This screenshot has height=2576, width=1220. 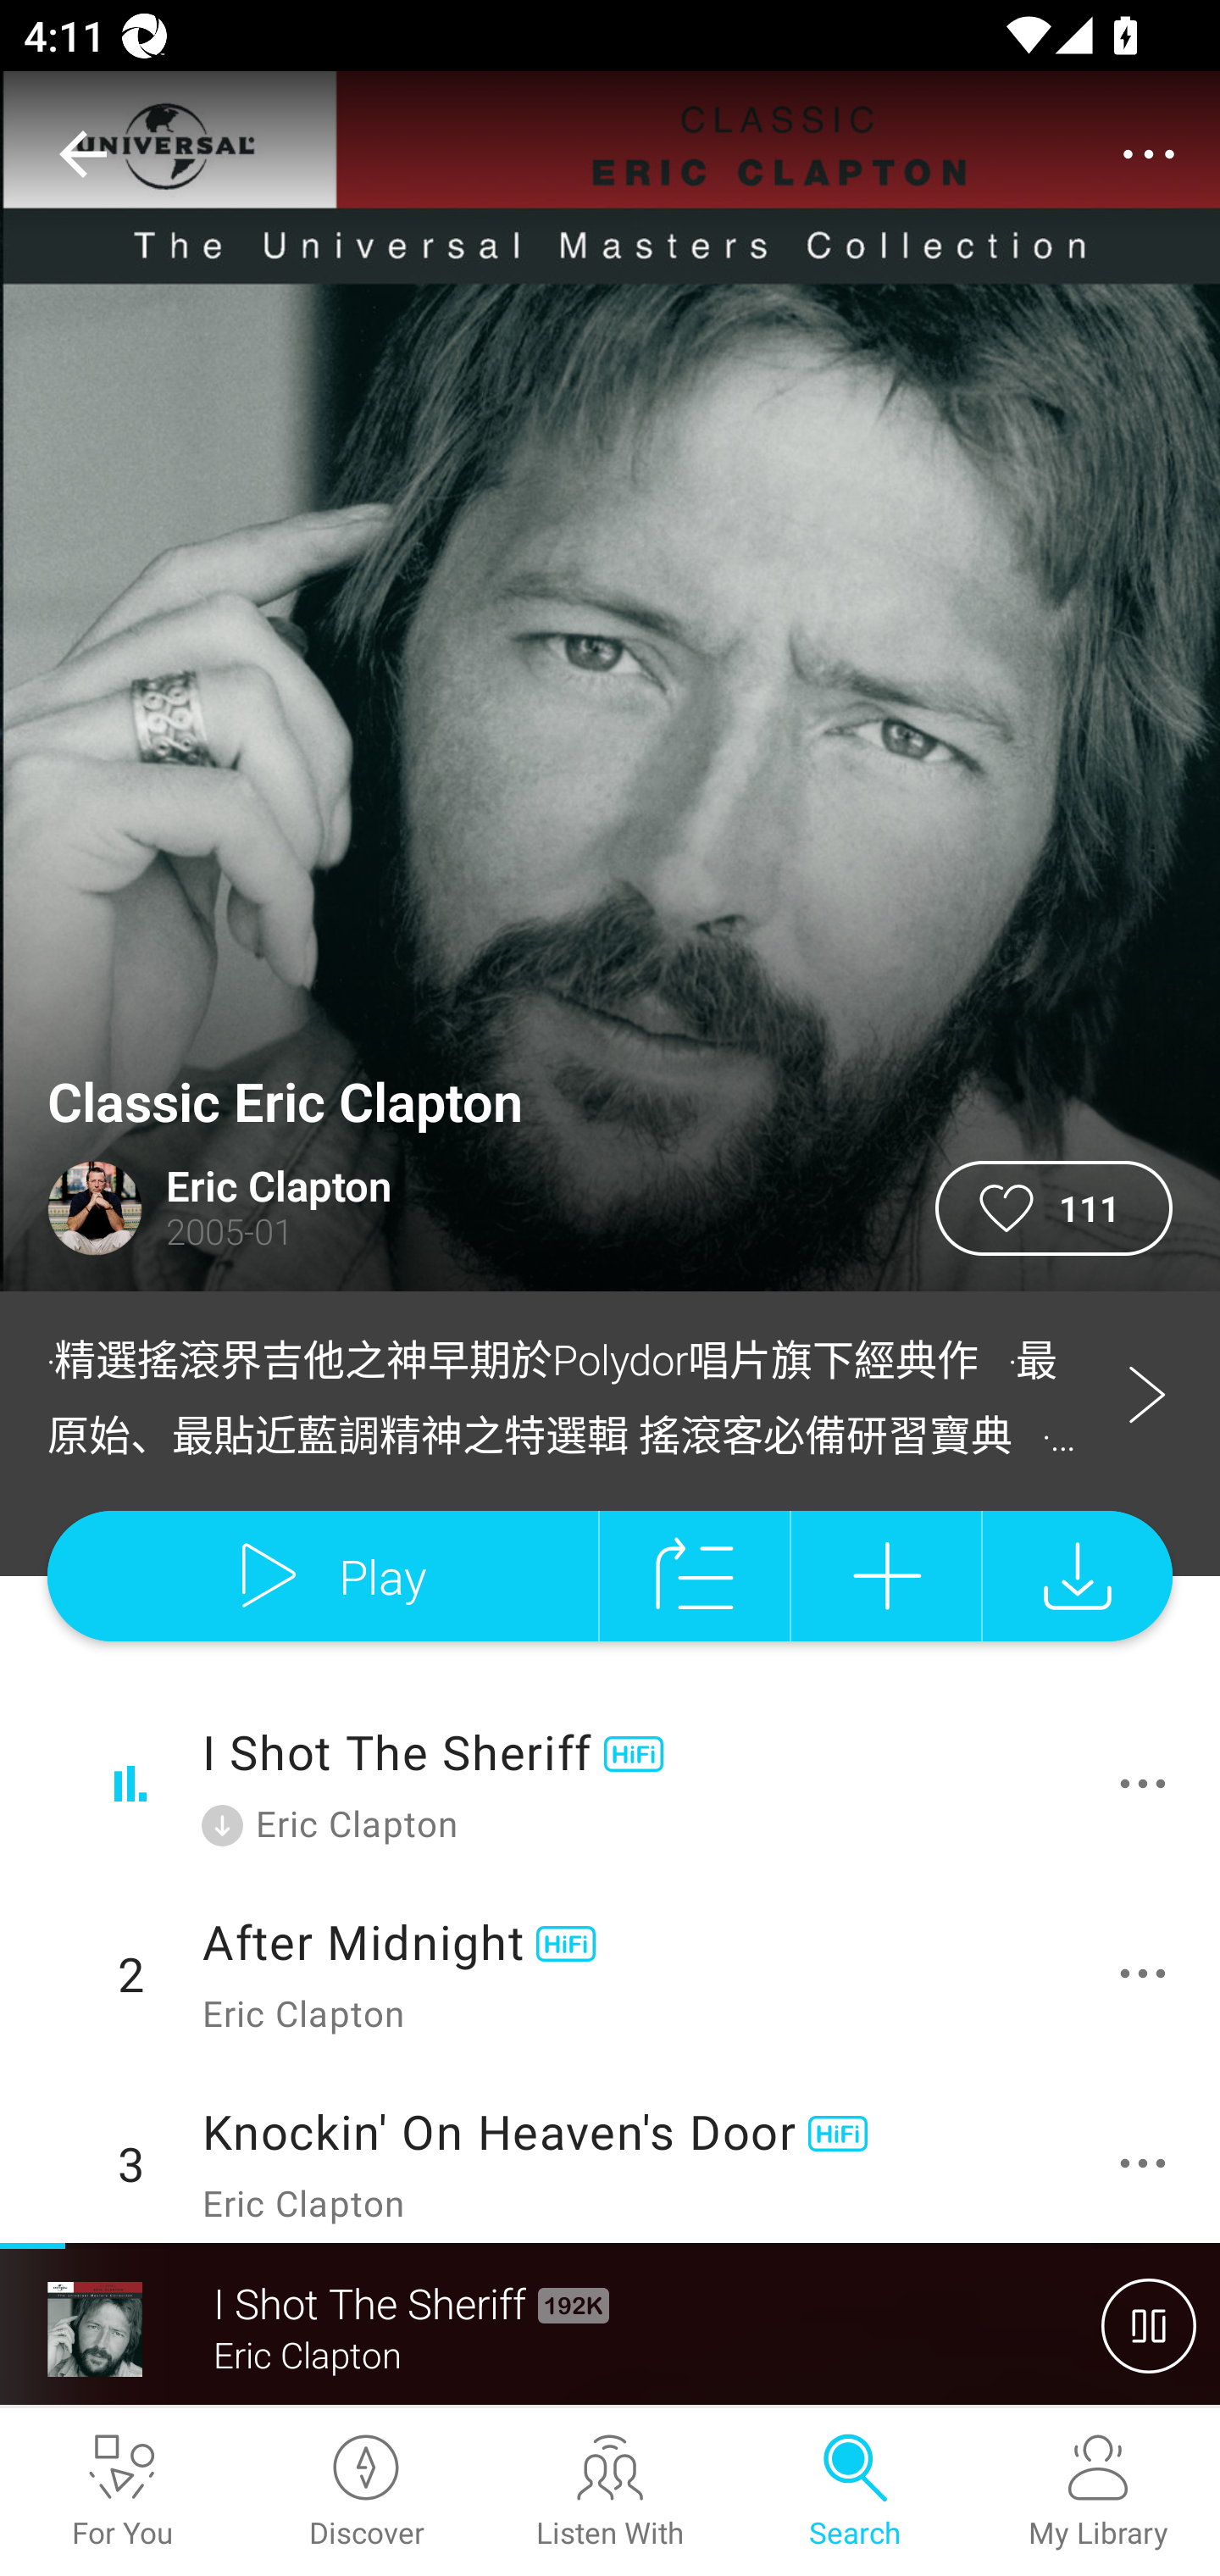 I want to click on 2 After Midnight Eric Clapton 更多操作選項, so click(x=610, y=1973).